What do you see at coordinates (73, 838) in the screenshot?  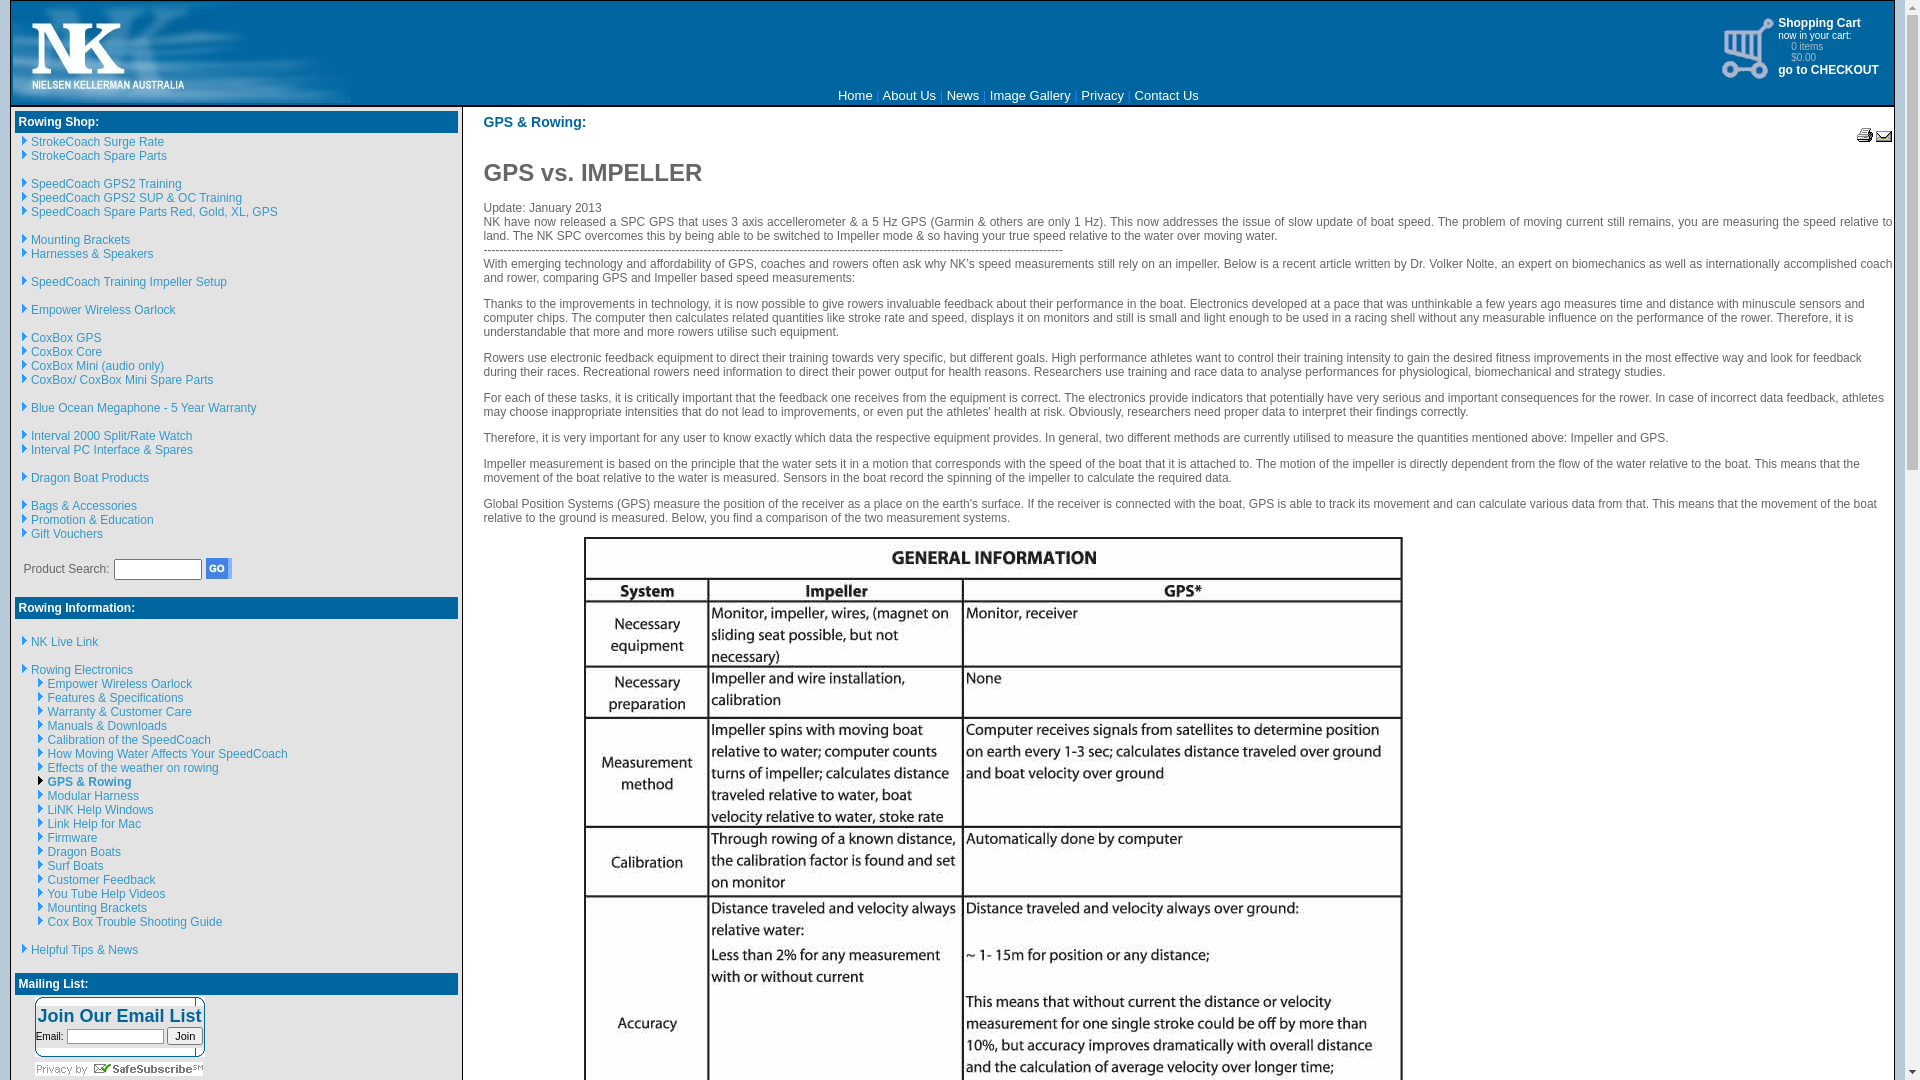 I see `Firmware` at bounding box center [73, 838].